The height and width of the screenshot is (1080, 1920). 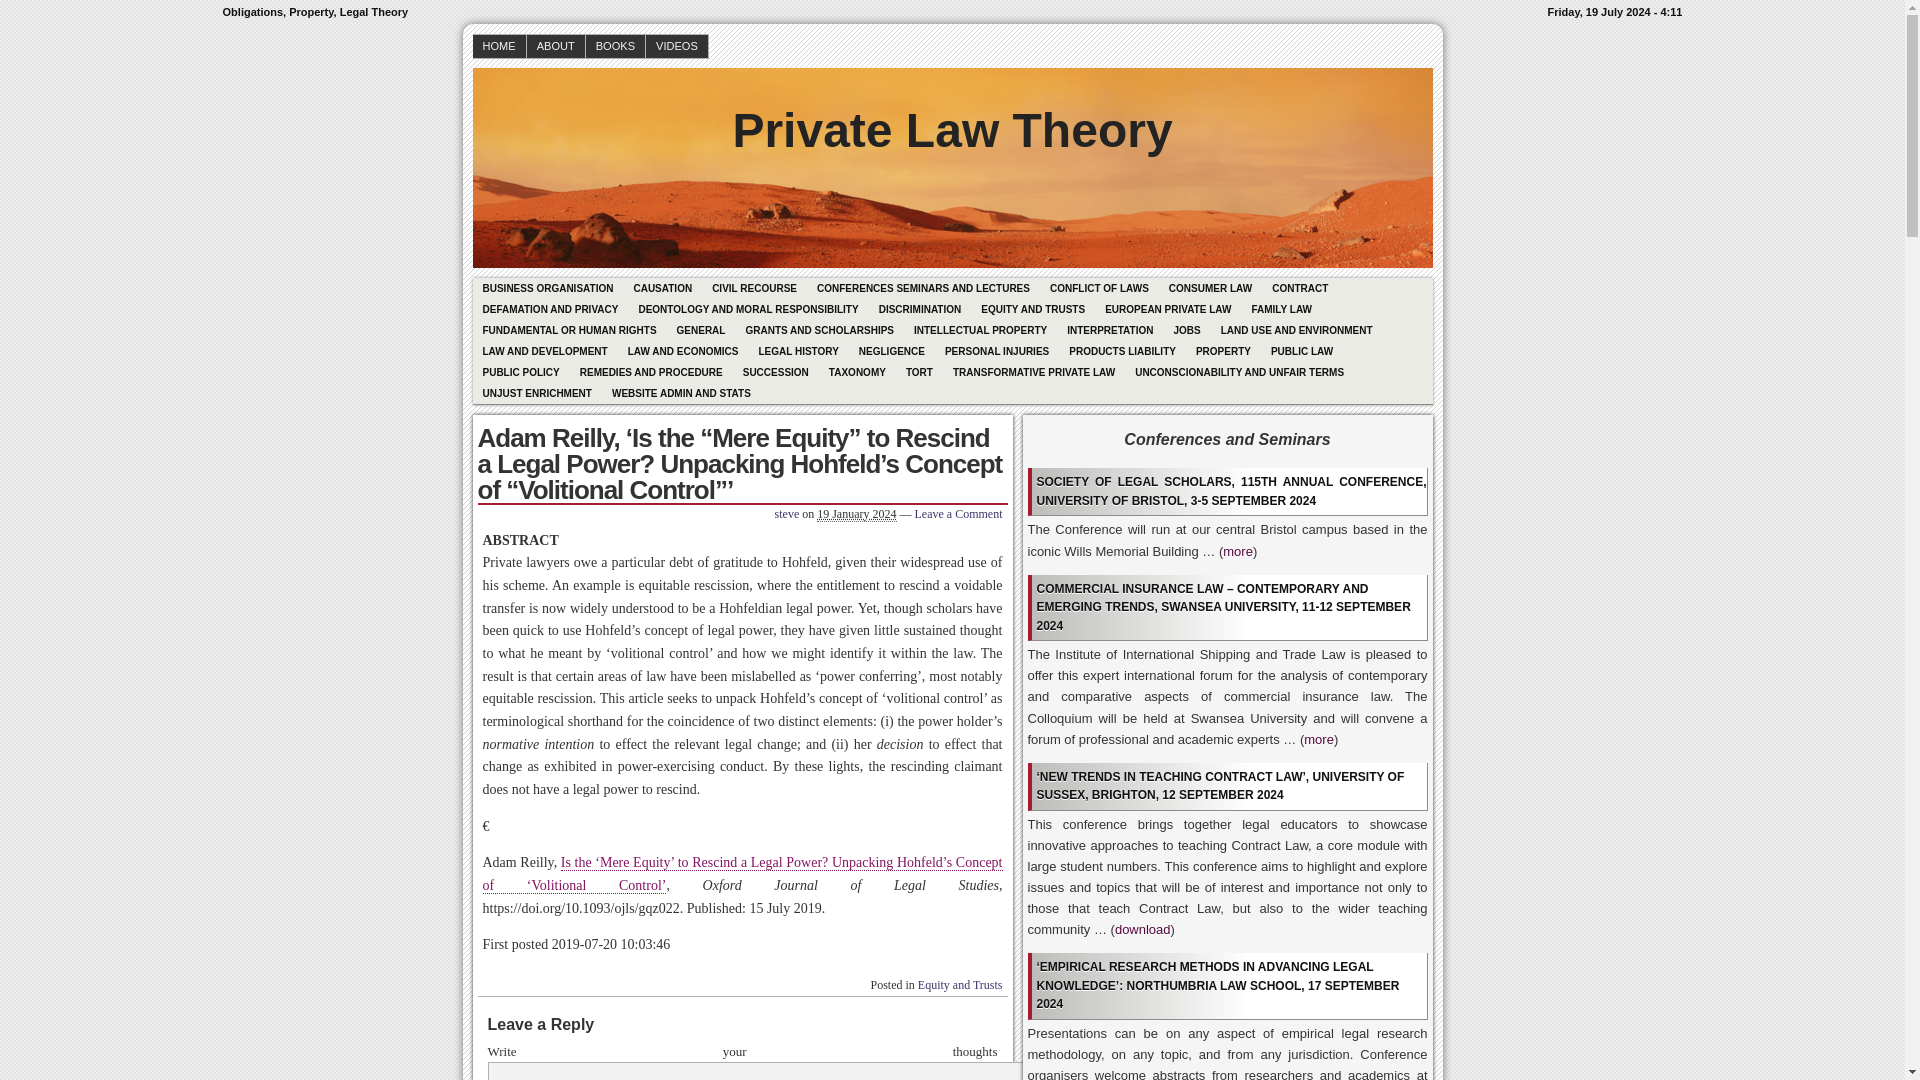 What do you see at coordinates (747, 309) in the screenshot?
I see `DEONTOLOGY AND MORAL RESPONSIBILITY` at bounding box center [747, 309].